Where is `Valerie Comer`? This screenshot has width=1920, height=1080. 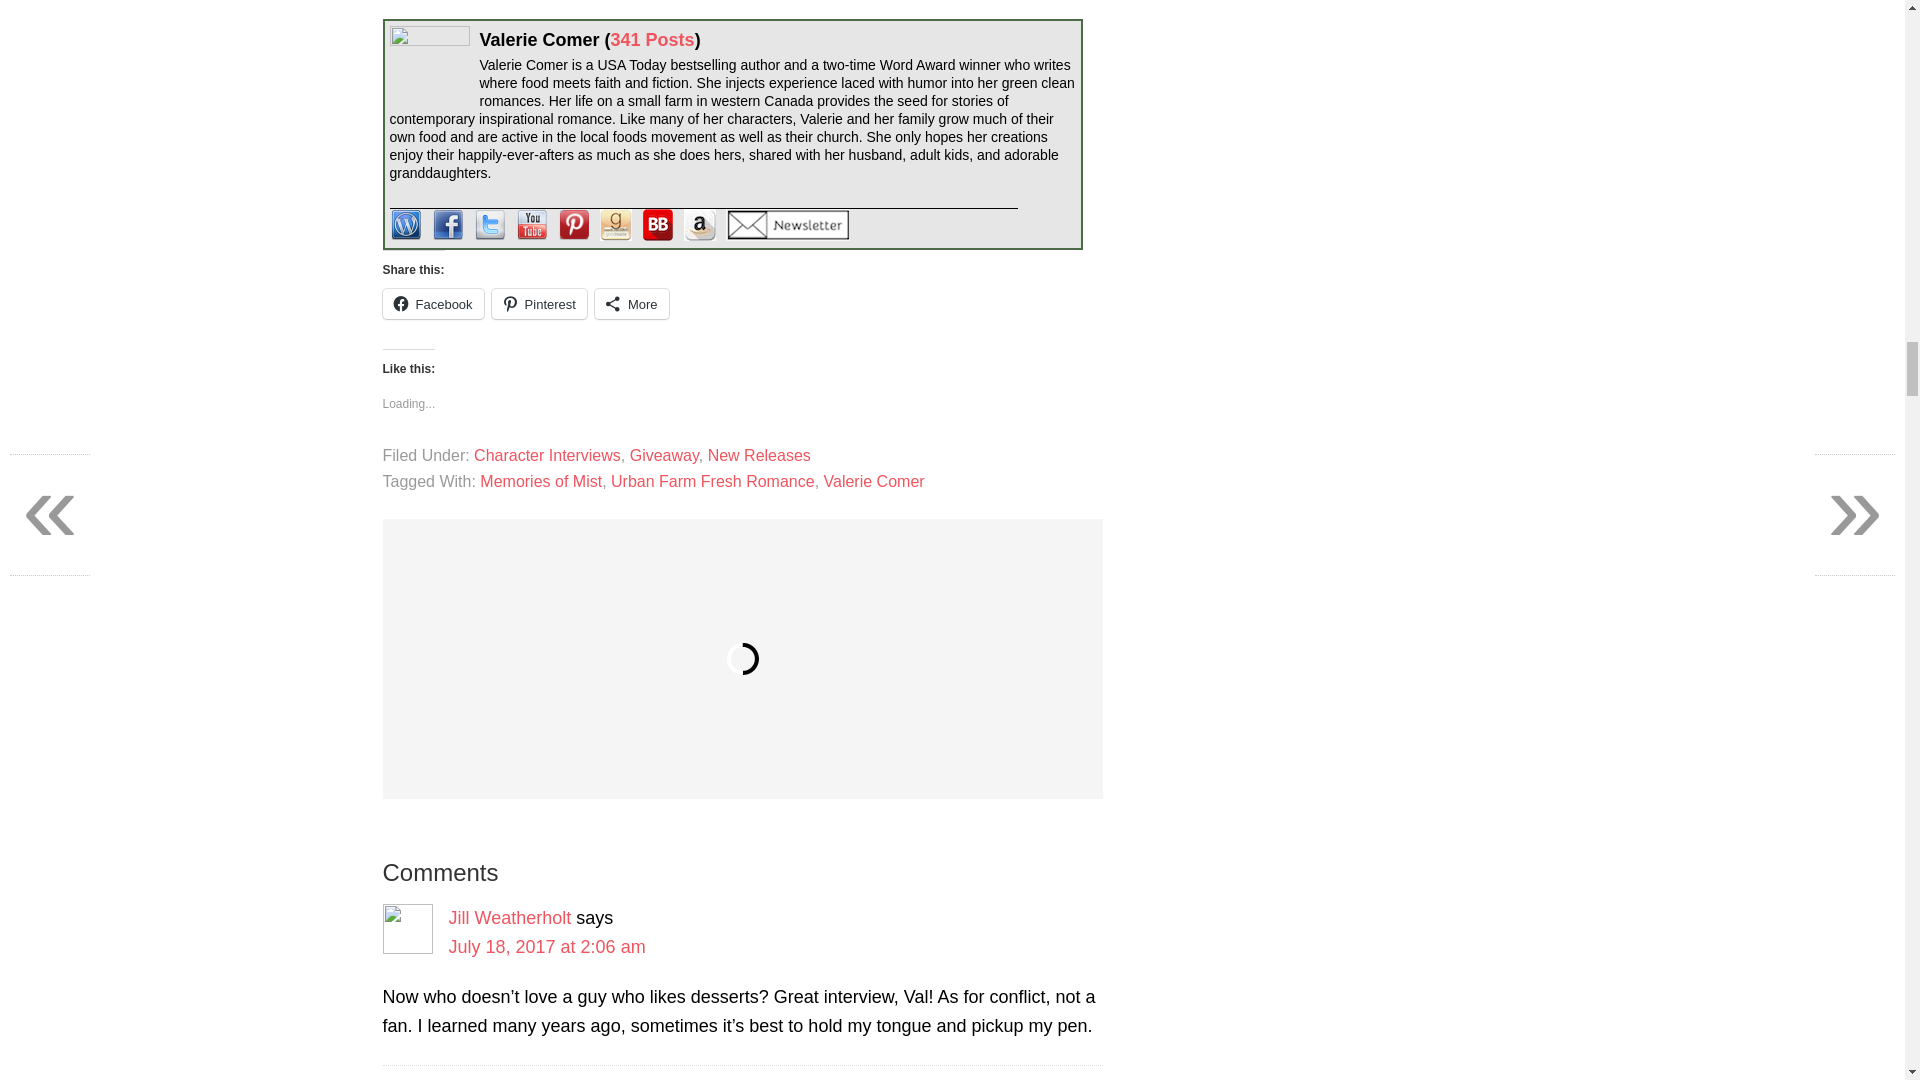
Valerie Comer is located at coordinates (874, 482).